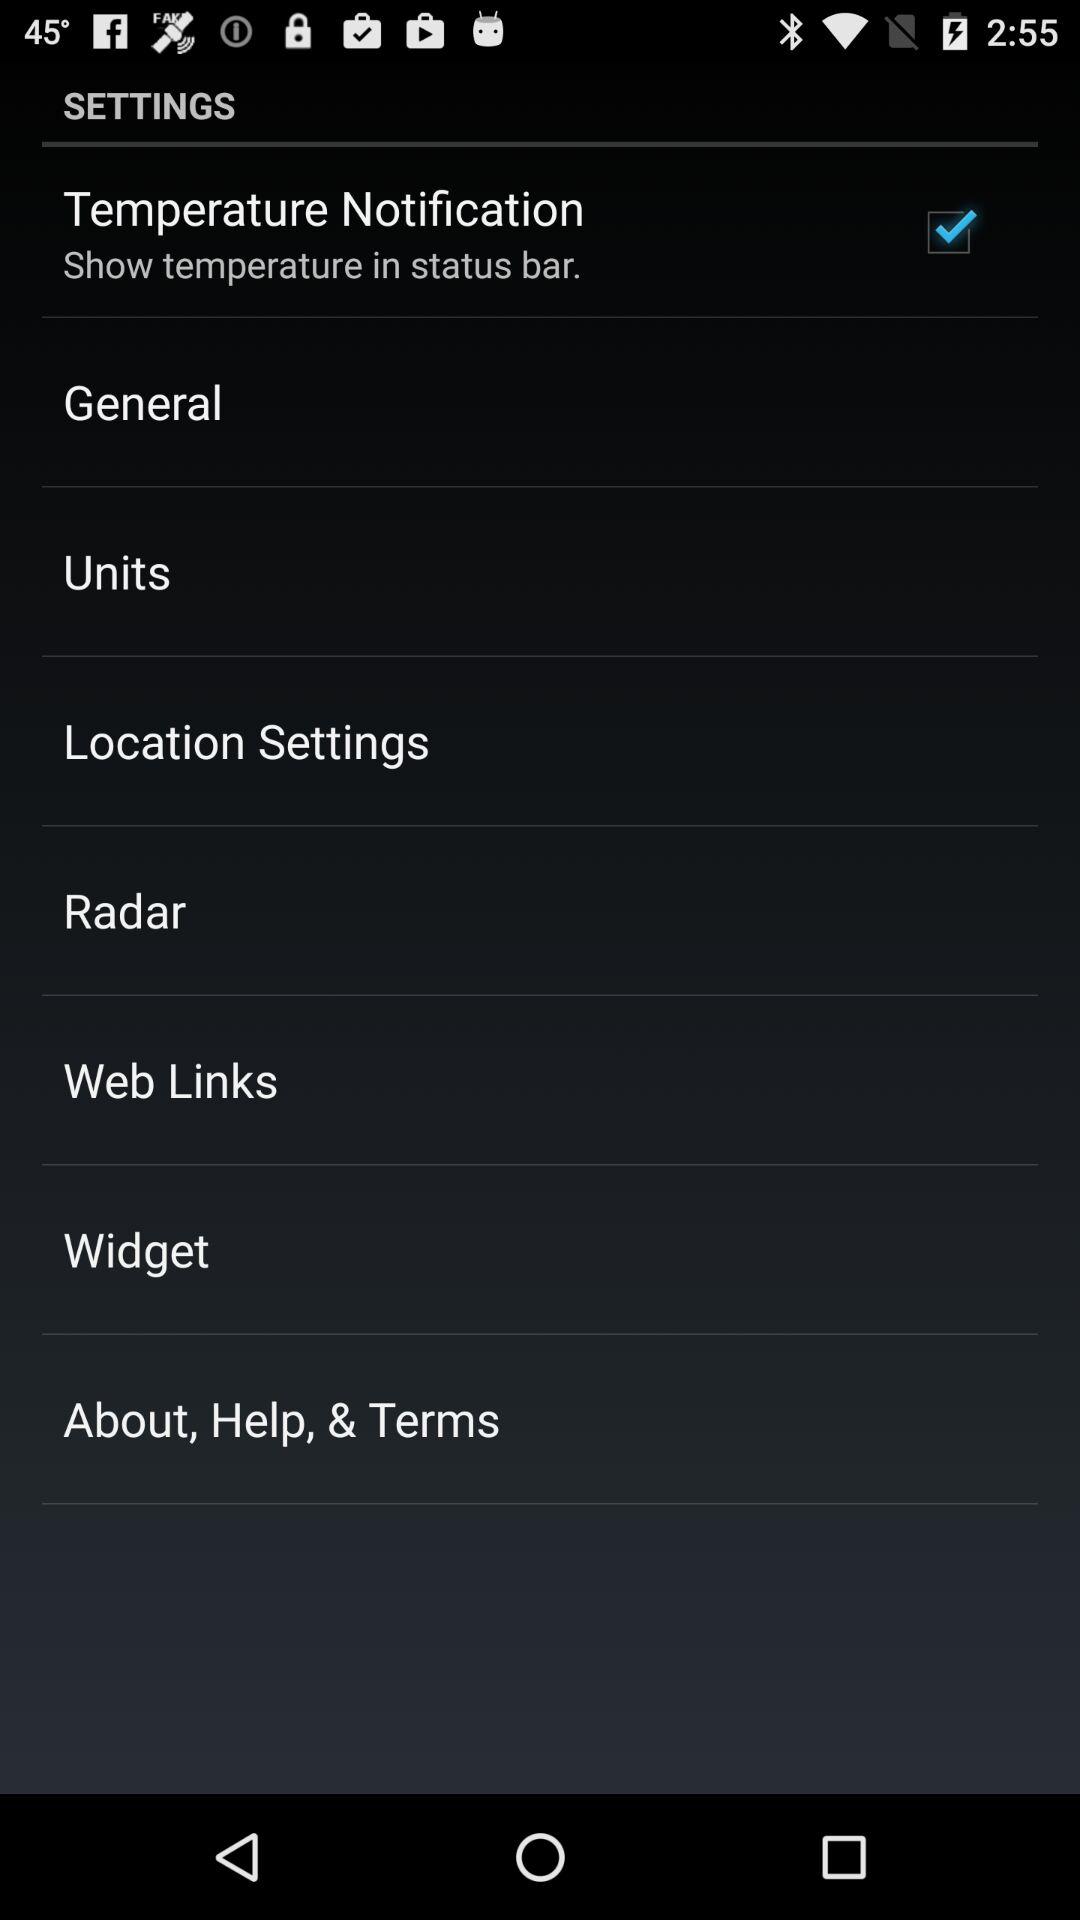 This screenshot has height=1920, width=1080. Describe the element at coordinates (324, 207) in the screenshot. I see `turn off app below the settings app` at that location.